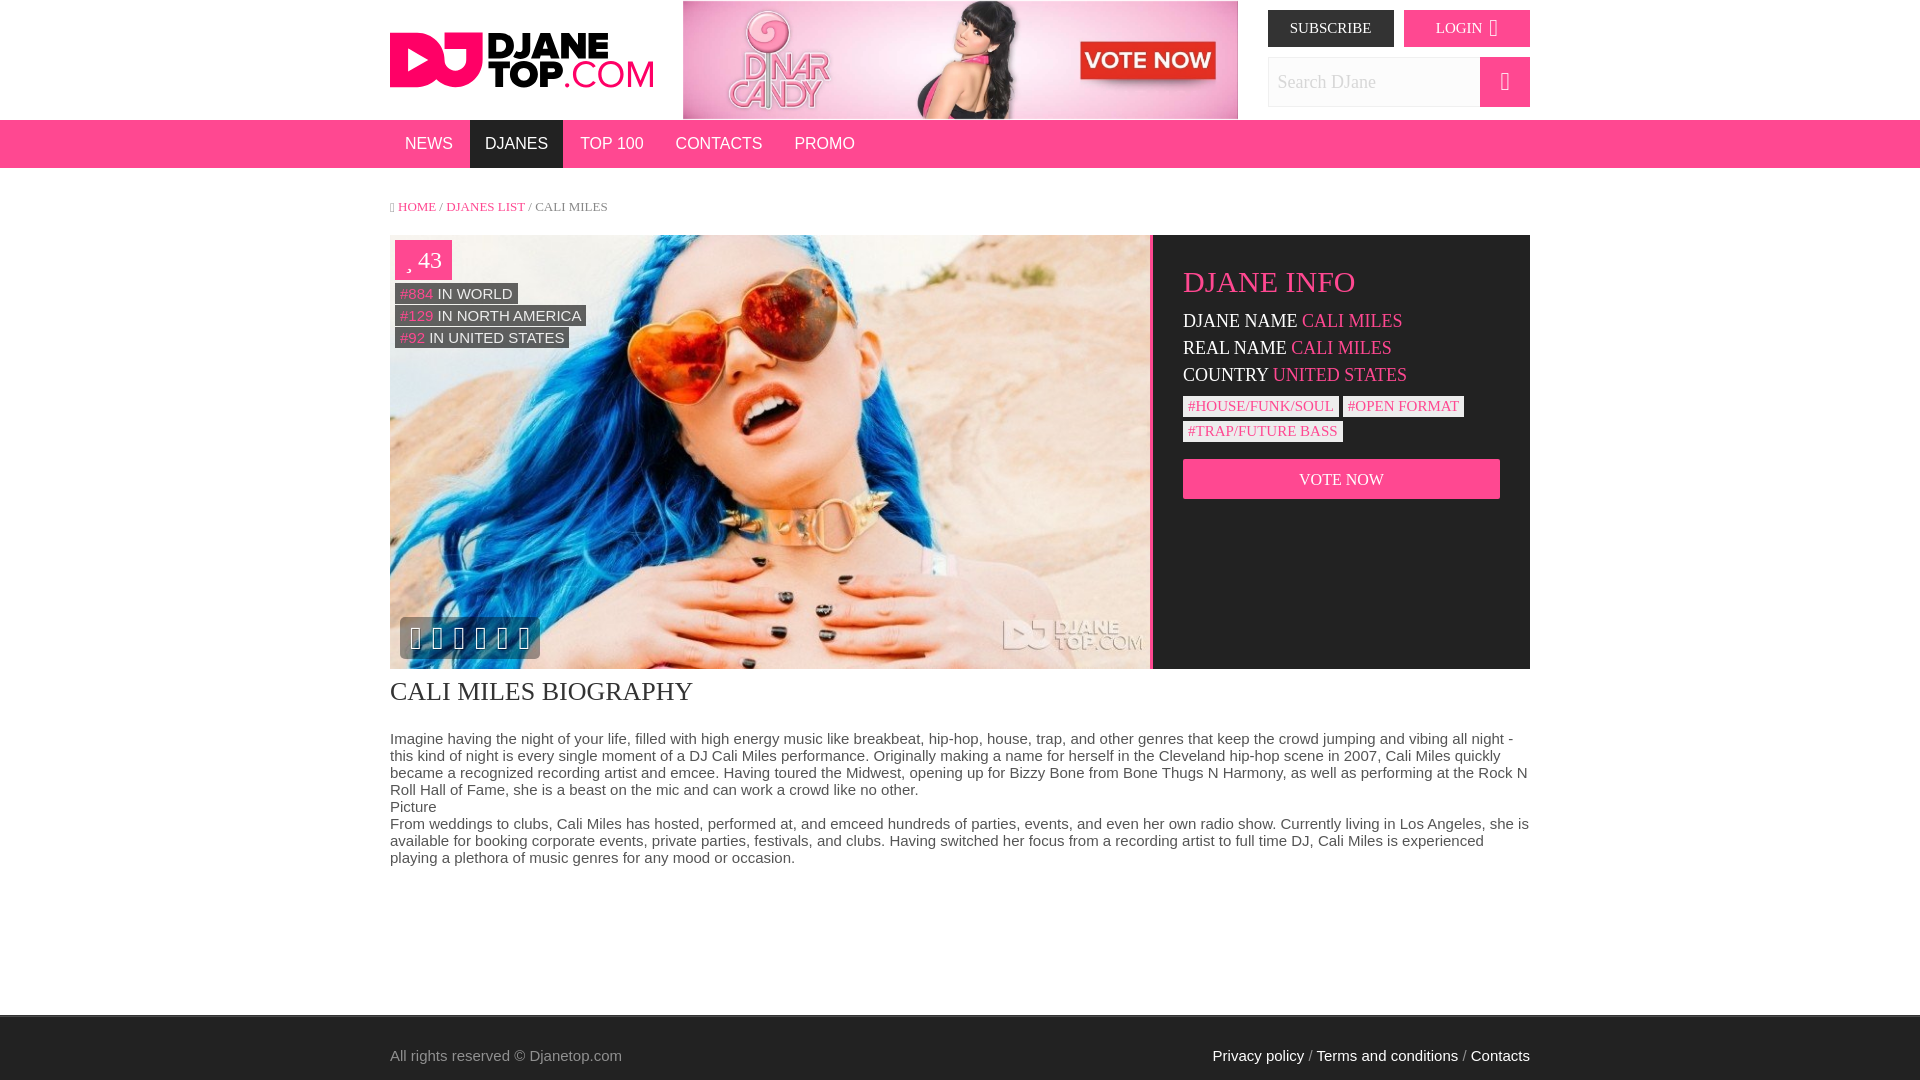 This screenshot has height=1080, width=1920. What do you see at coordinates (516, 144) in the screenshot?
I see `DJANES` at bounding box center [516, 144].